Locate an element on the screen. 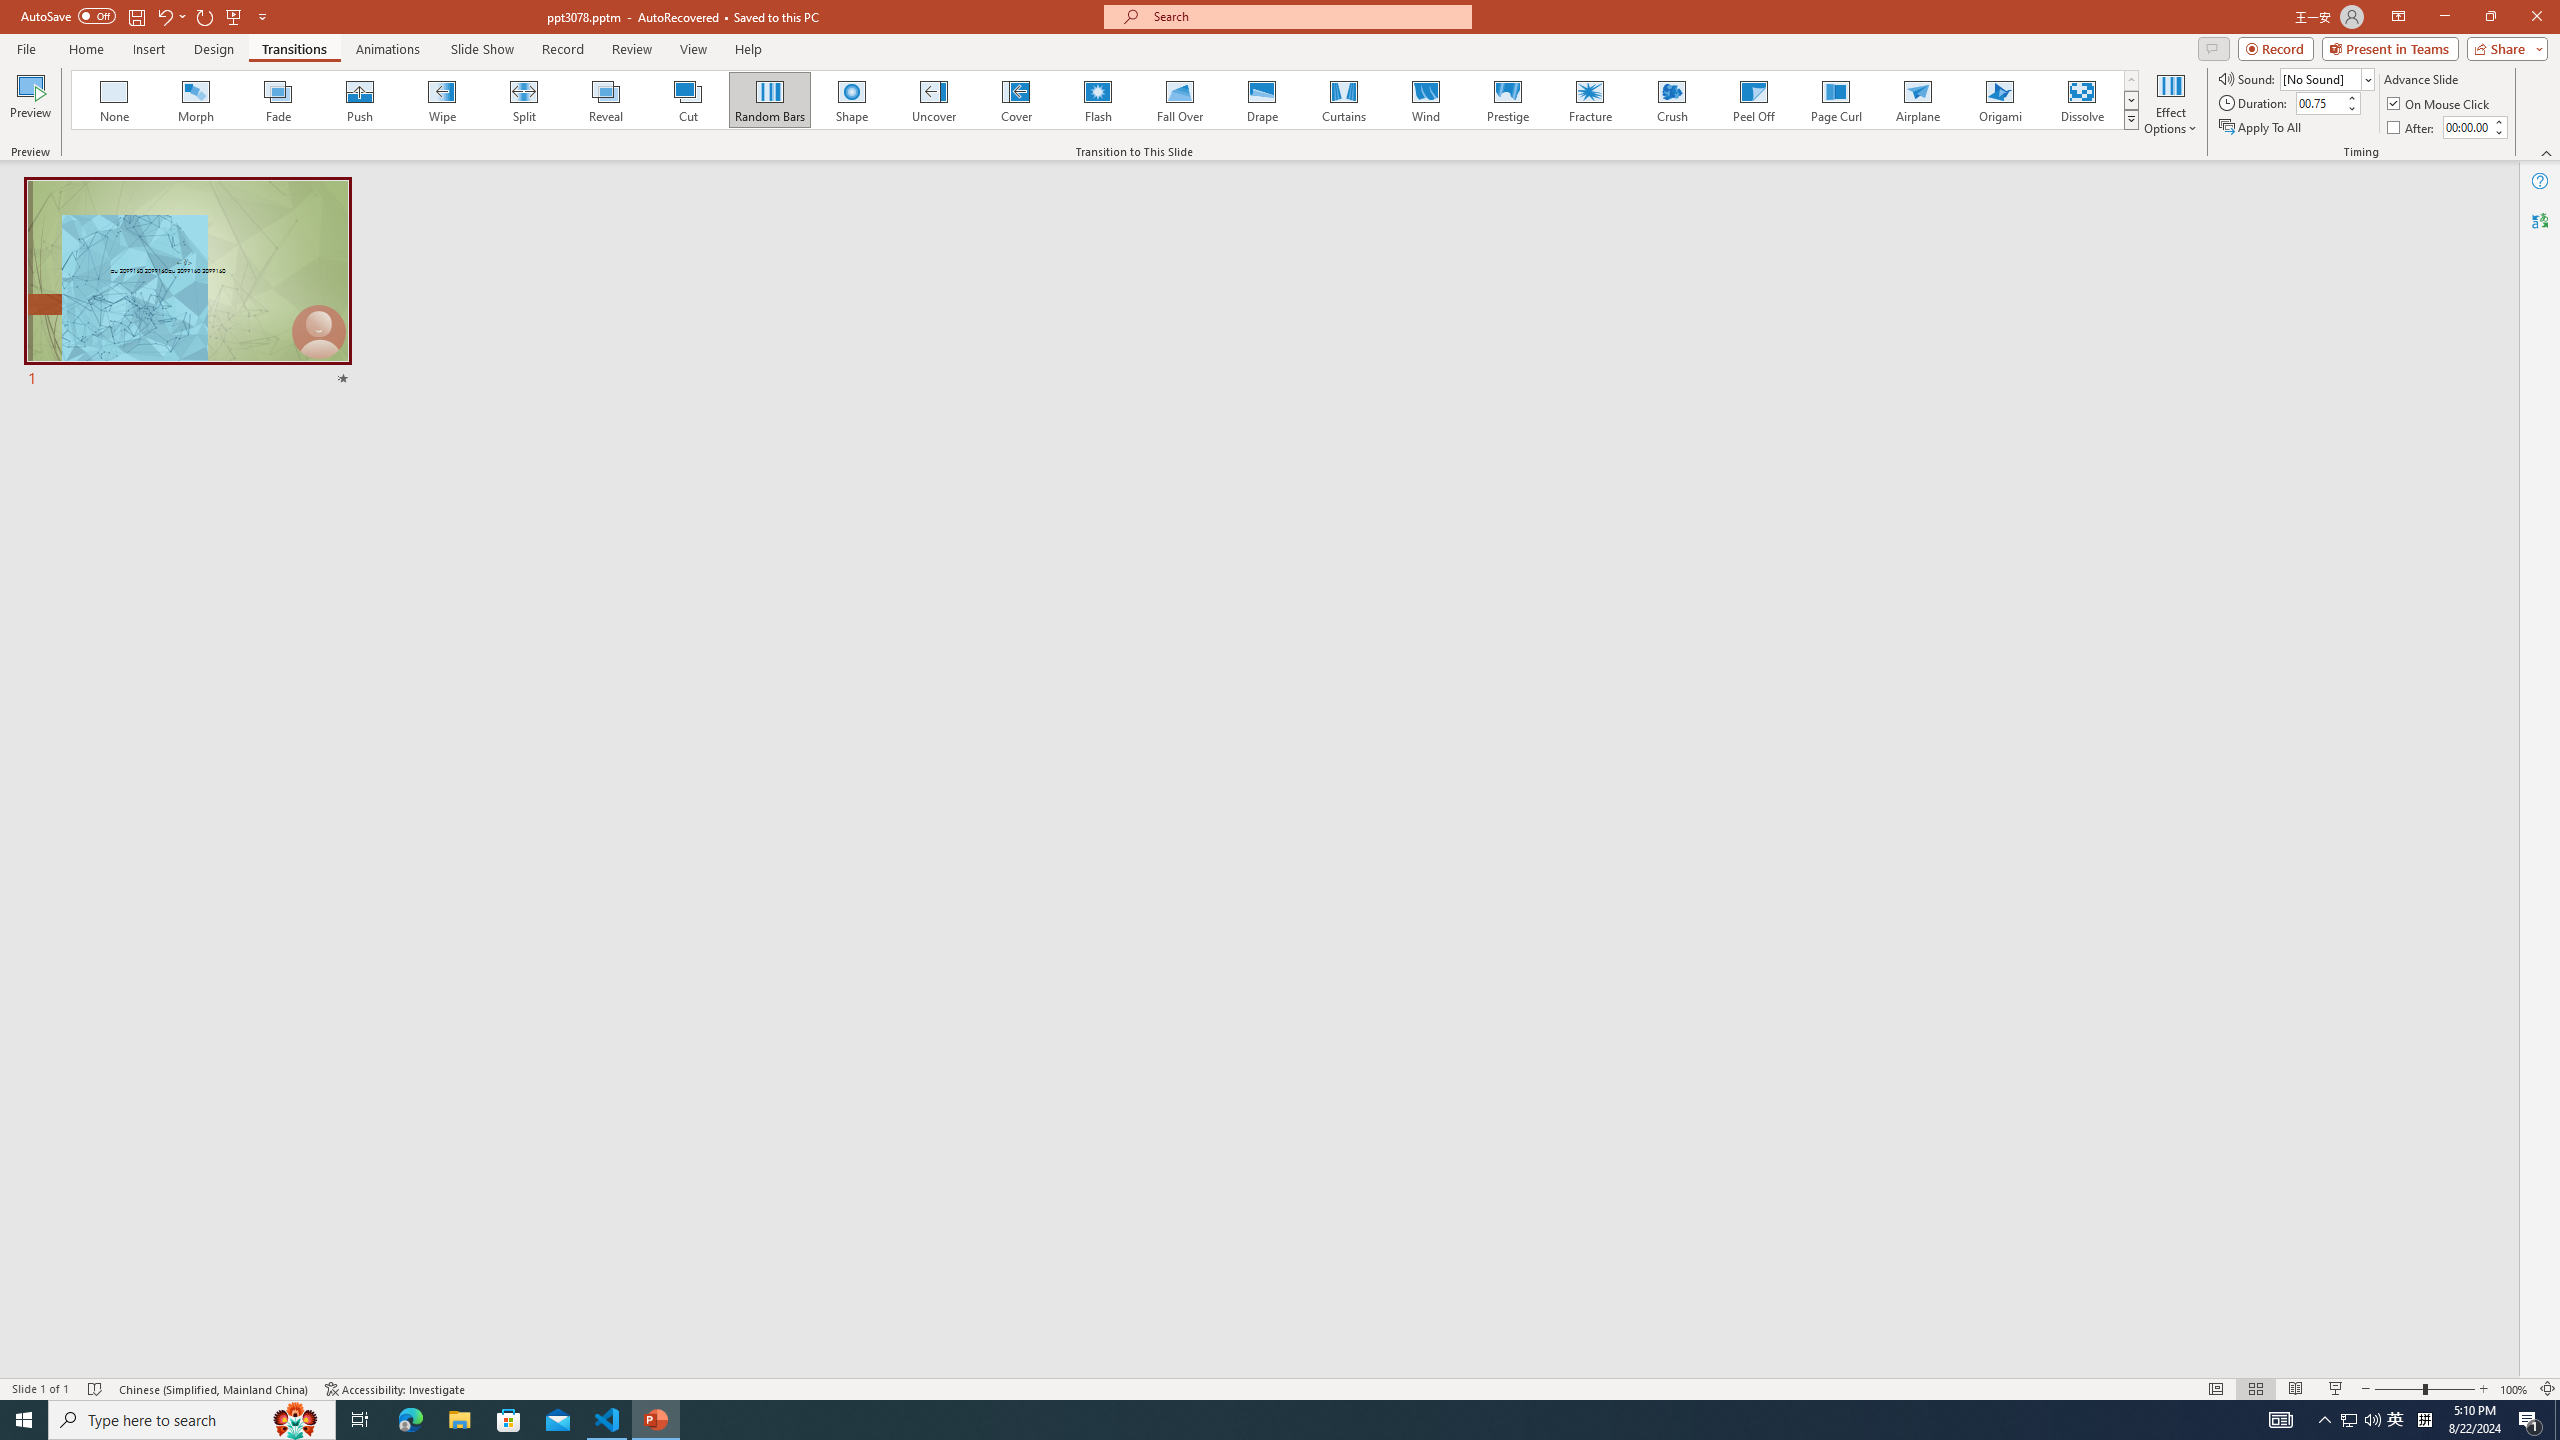  Reveal is located at coordinates (606, 100).